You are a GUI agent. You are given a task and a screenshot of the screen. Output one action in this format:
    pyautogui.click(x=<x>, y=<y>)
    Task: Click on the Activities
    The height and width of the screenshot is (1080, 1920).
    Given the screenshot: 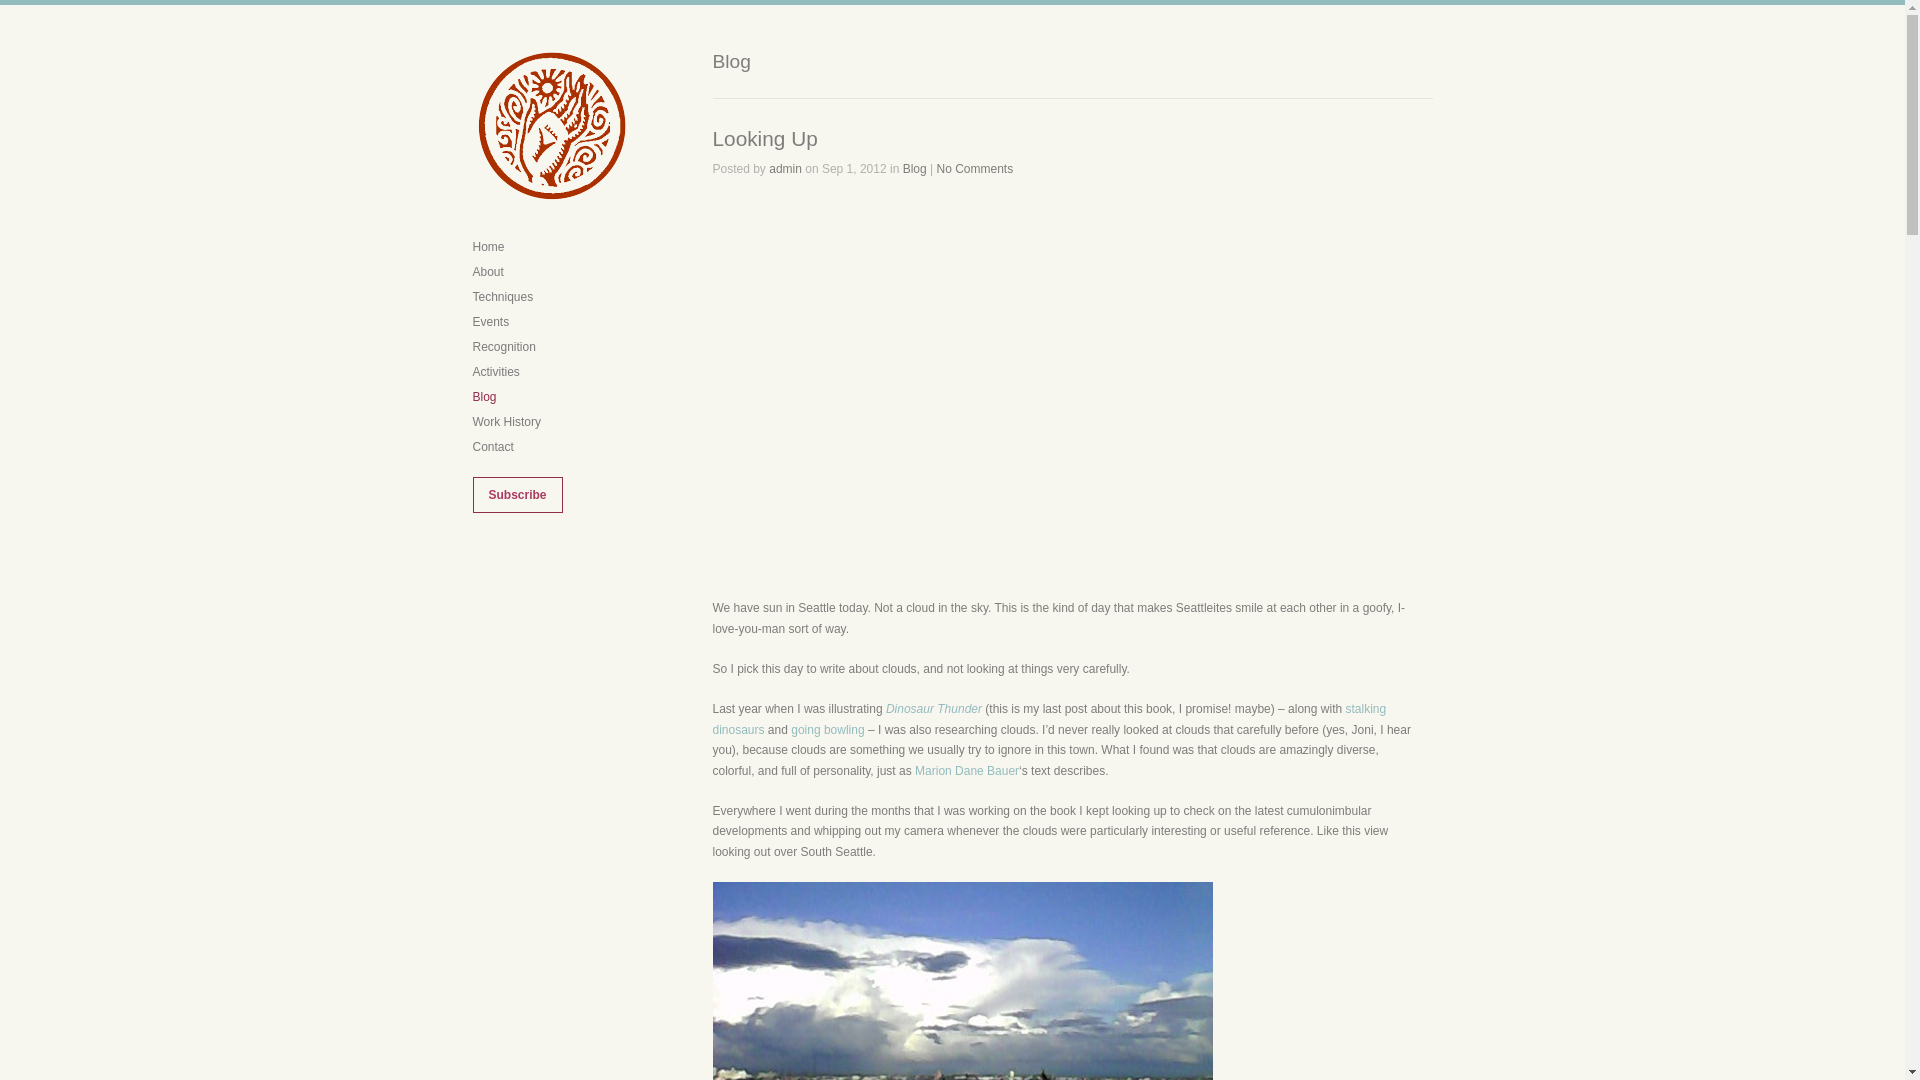 What is the action you would take?
    pyautogui.click(x=495, y=372)
    